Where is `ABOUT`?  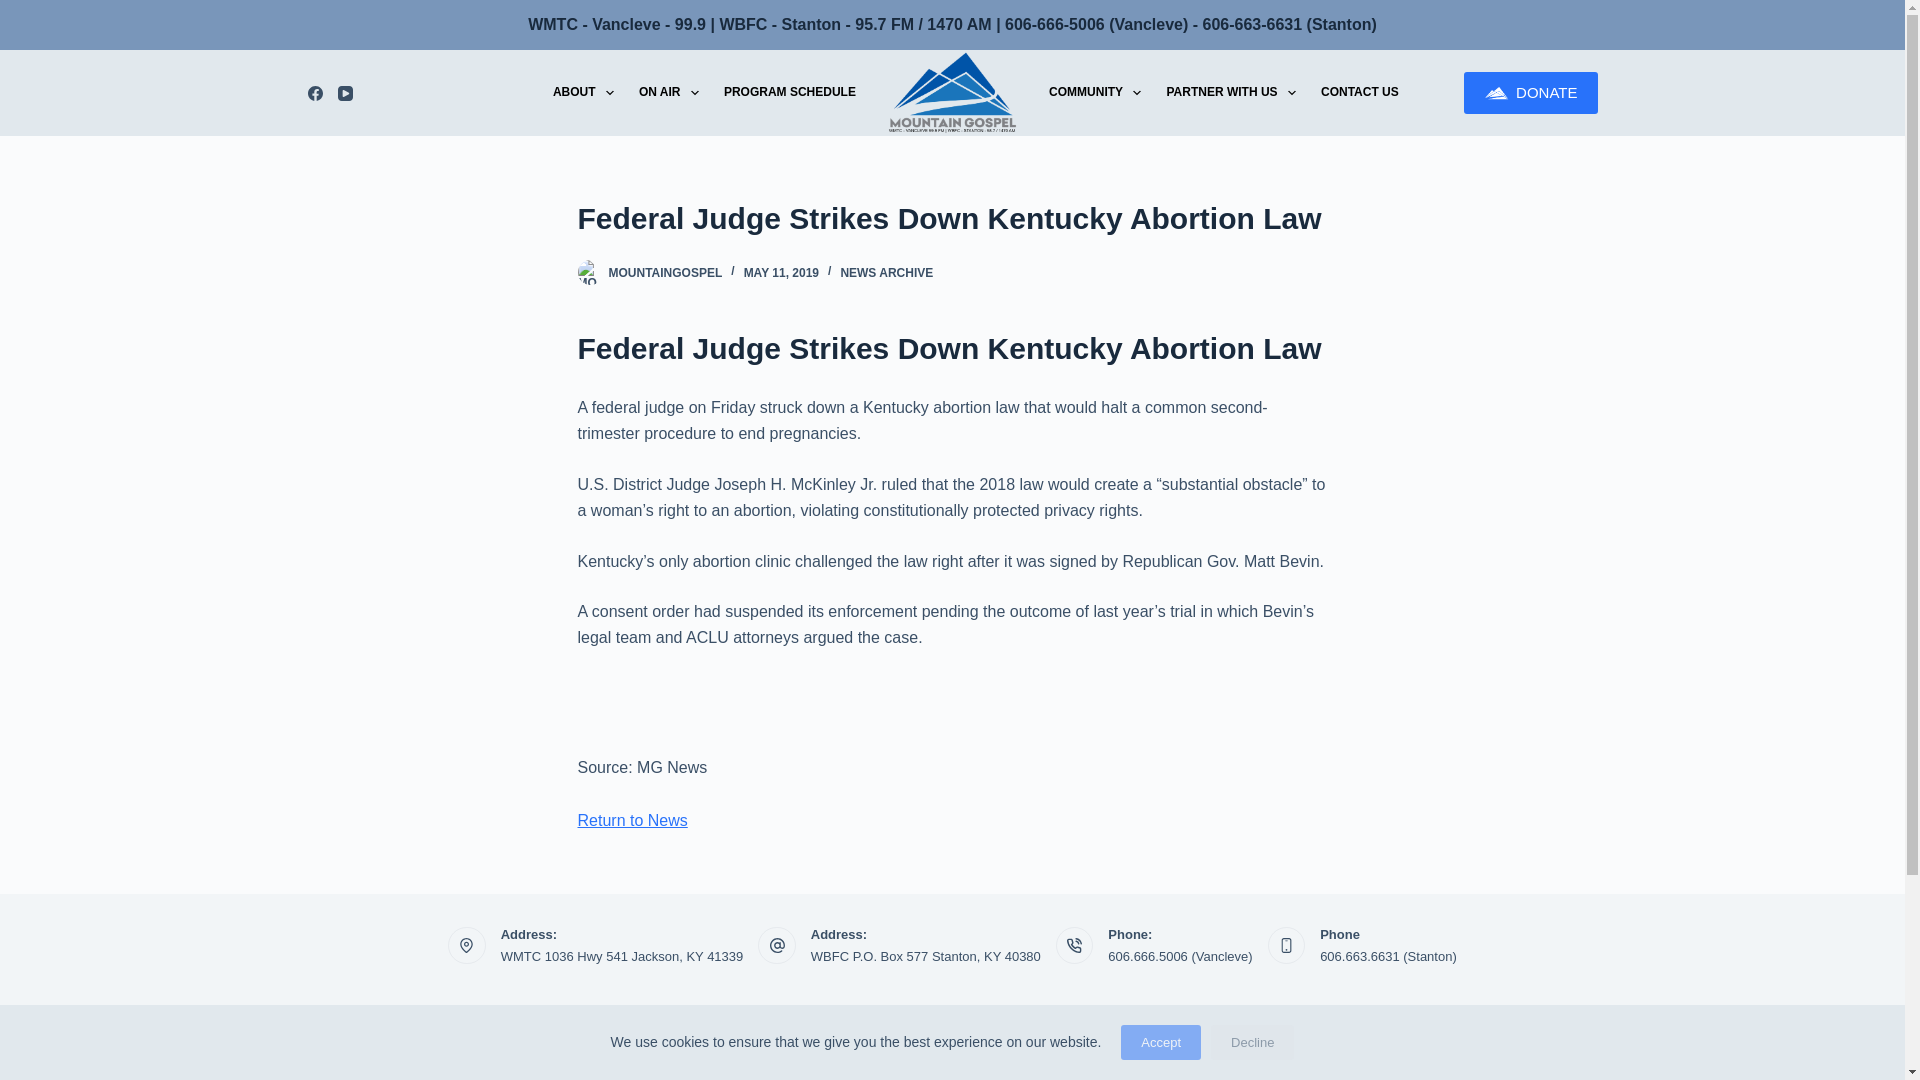 ABOUT is located at coordinates (582, 92).